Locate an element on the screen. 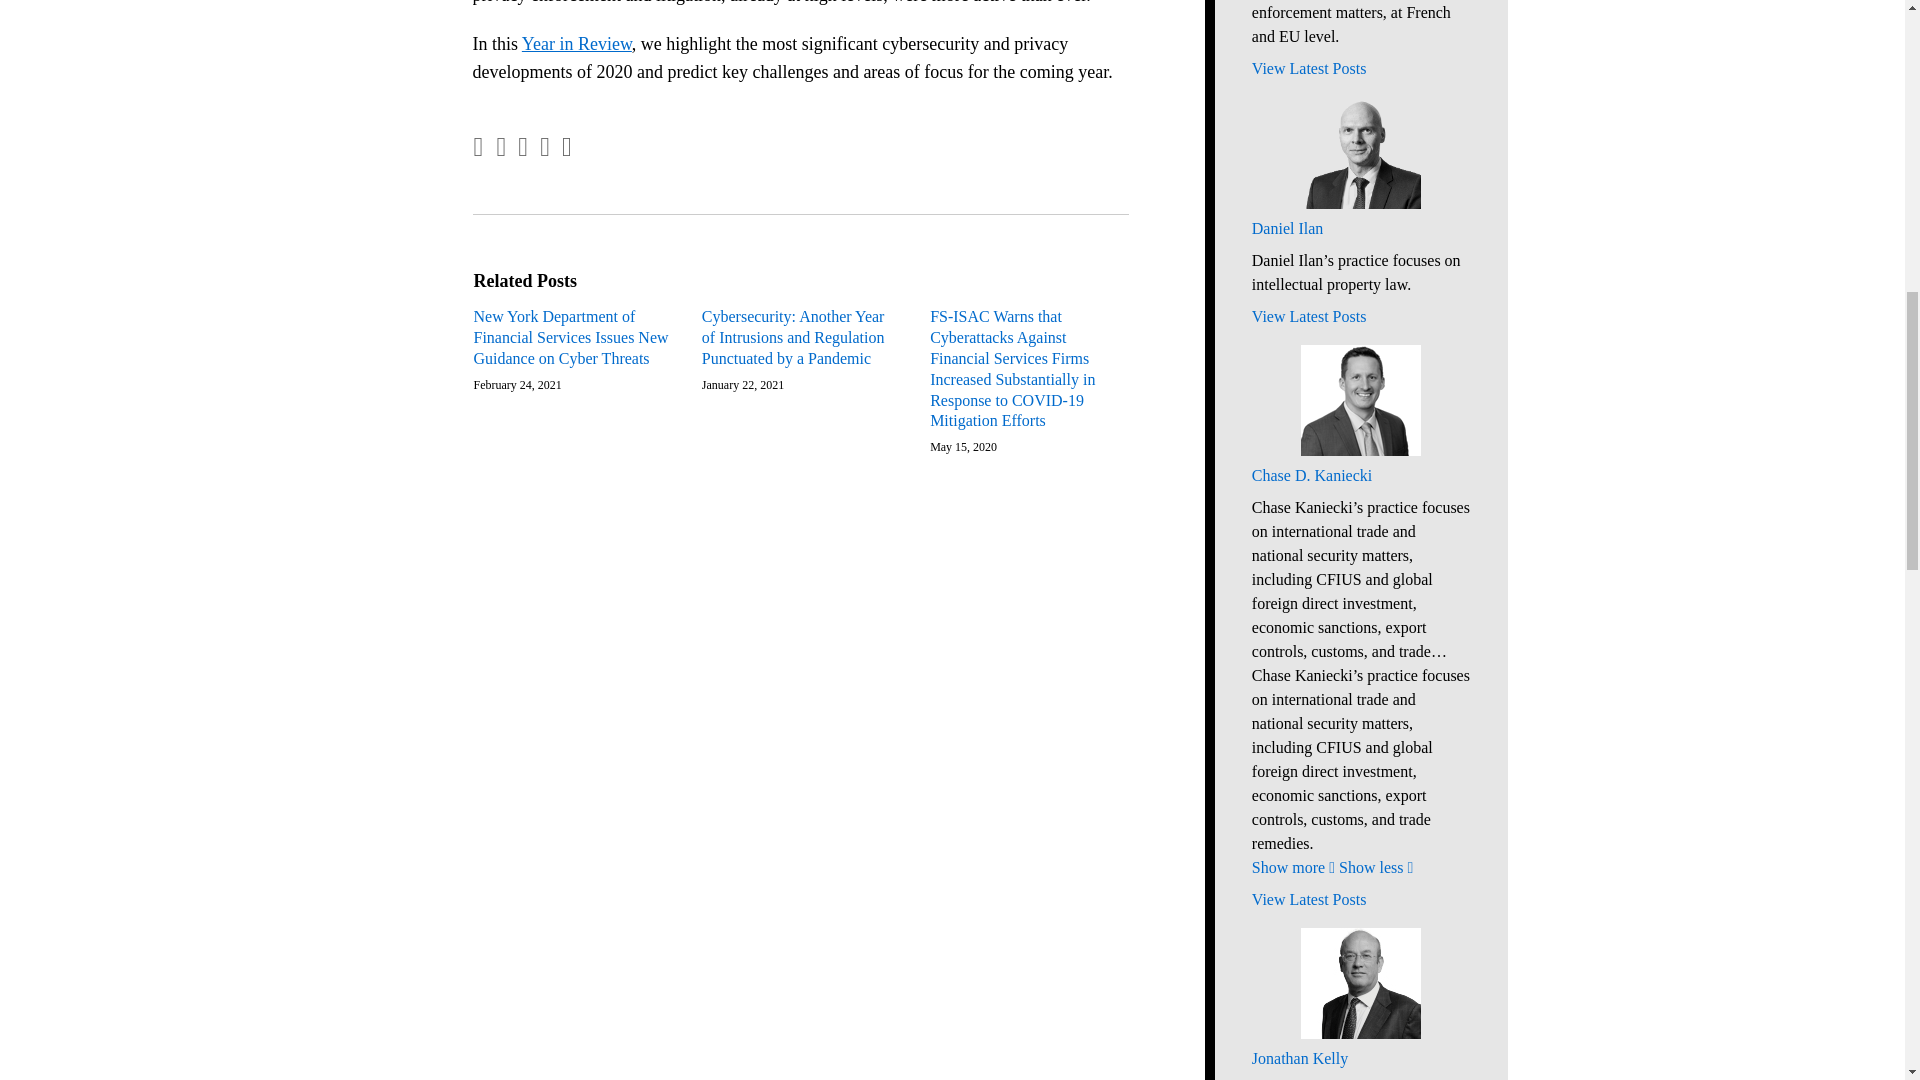 The height and width of the screenshot is (1080, 1920). Show more is located at coordinates (1292, 866).